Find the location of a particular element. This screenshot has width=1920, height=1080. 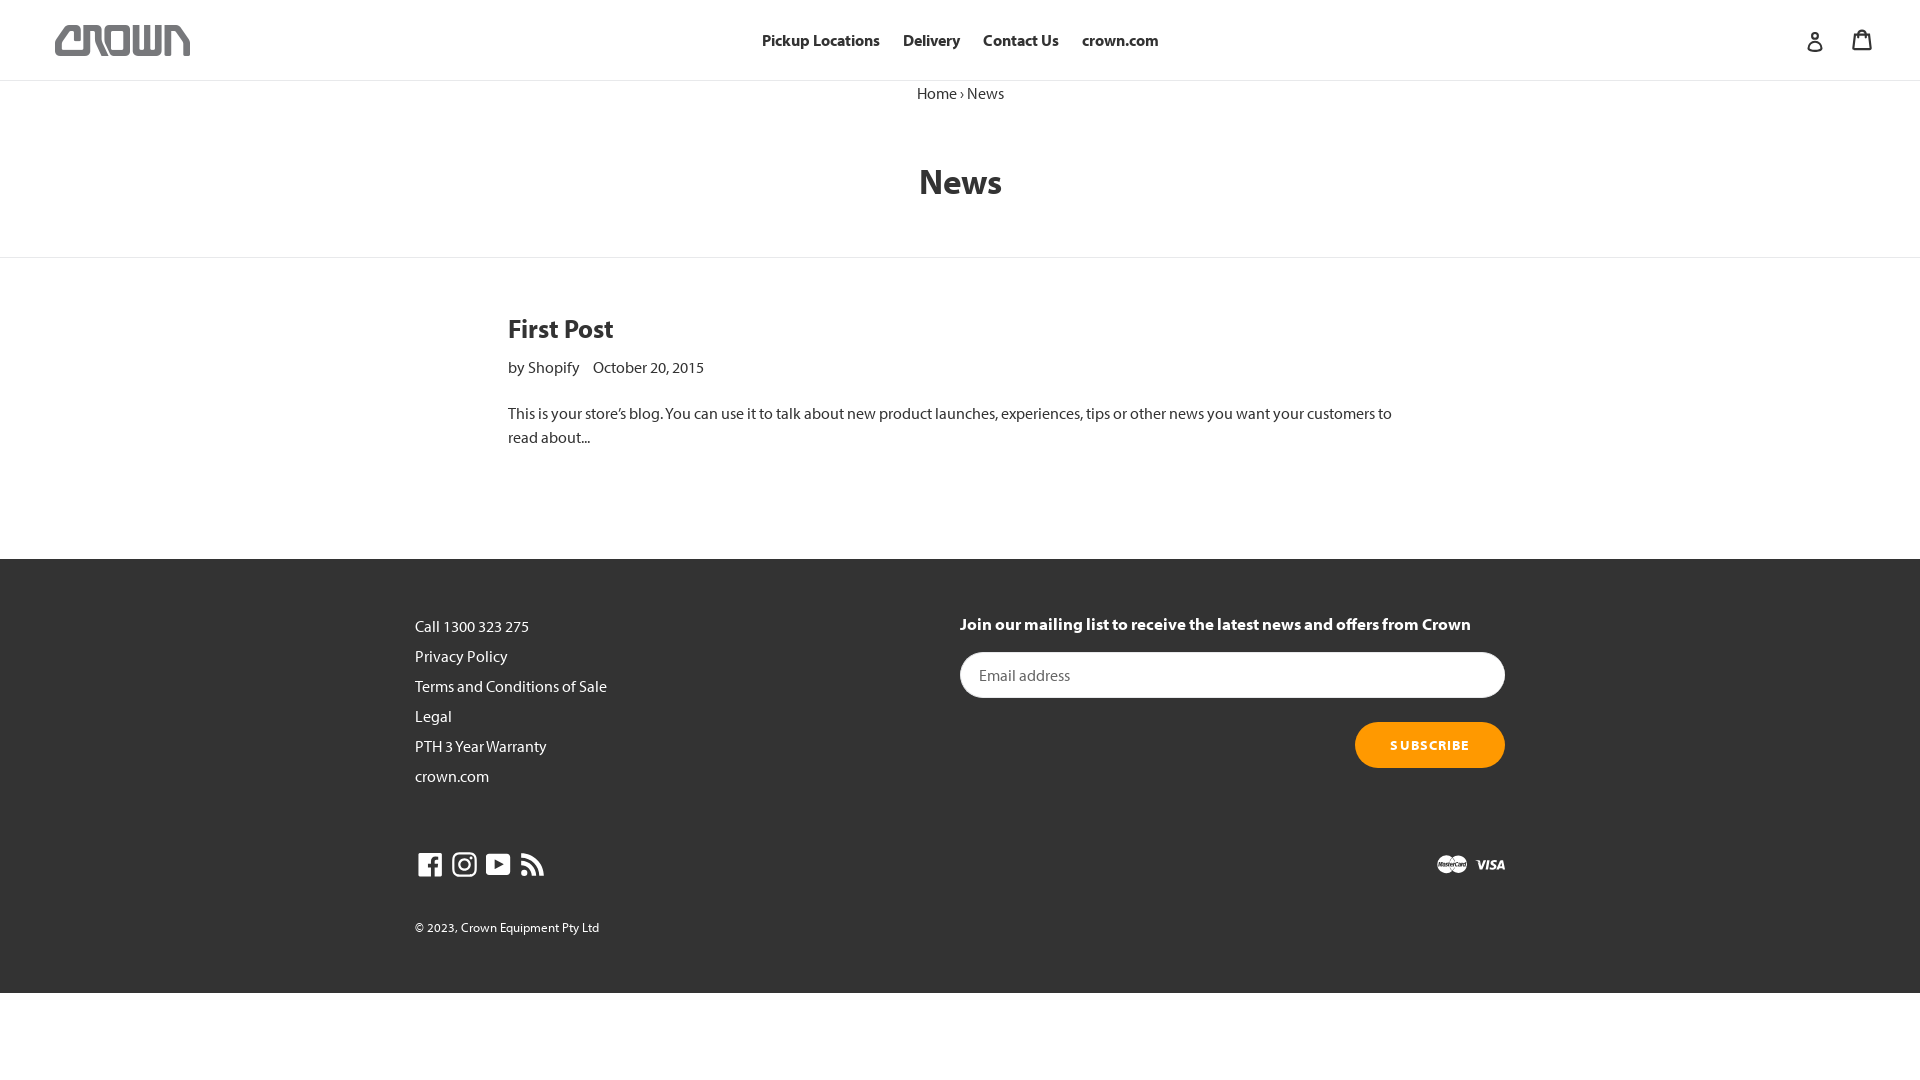

Log in is located at coordinates (1815, 40).